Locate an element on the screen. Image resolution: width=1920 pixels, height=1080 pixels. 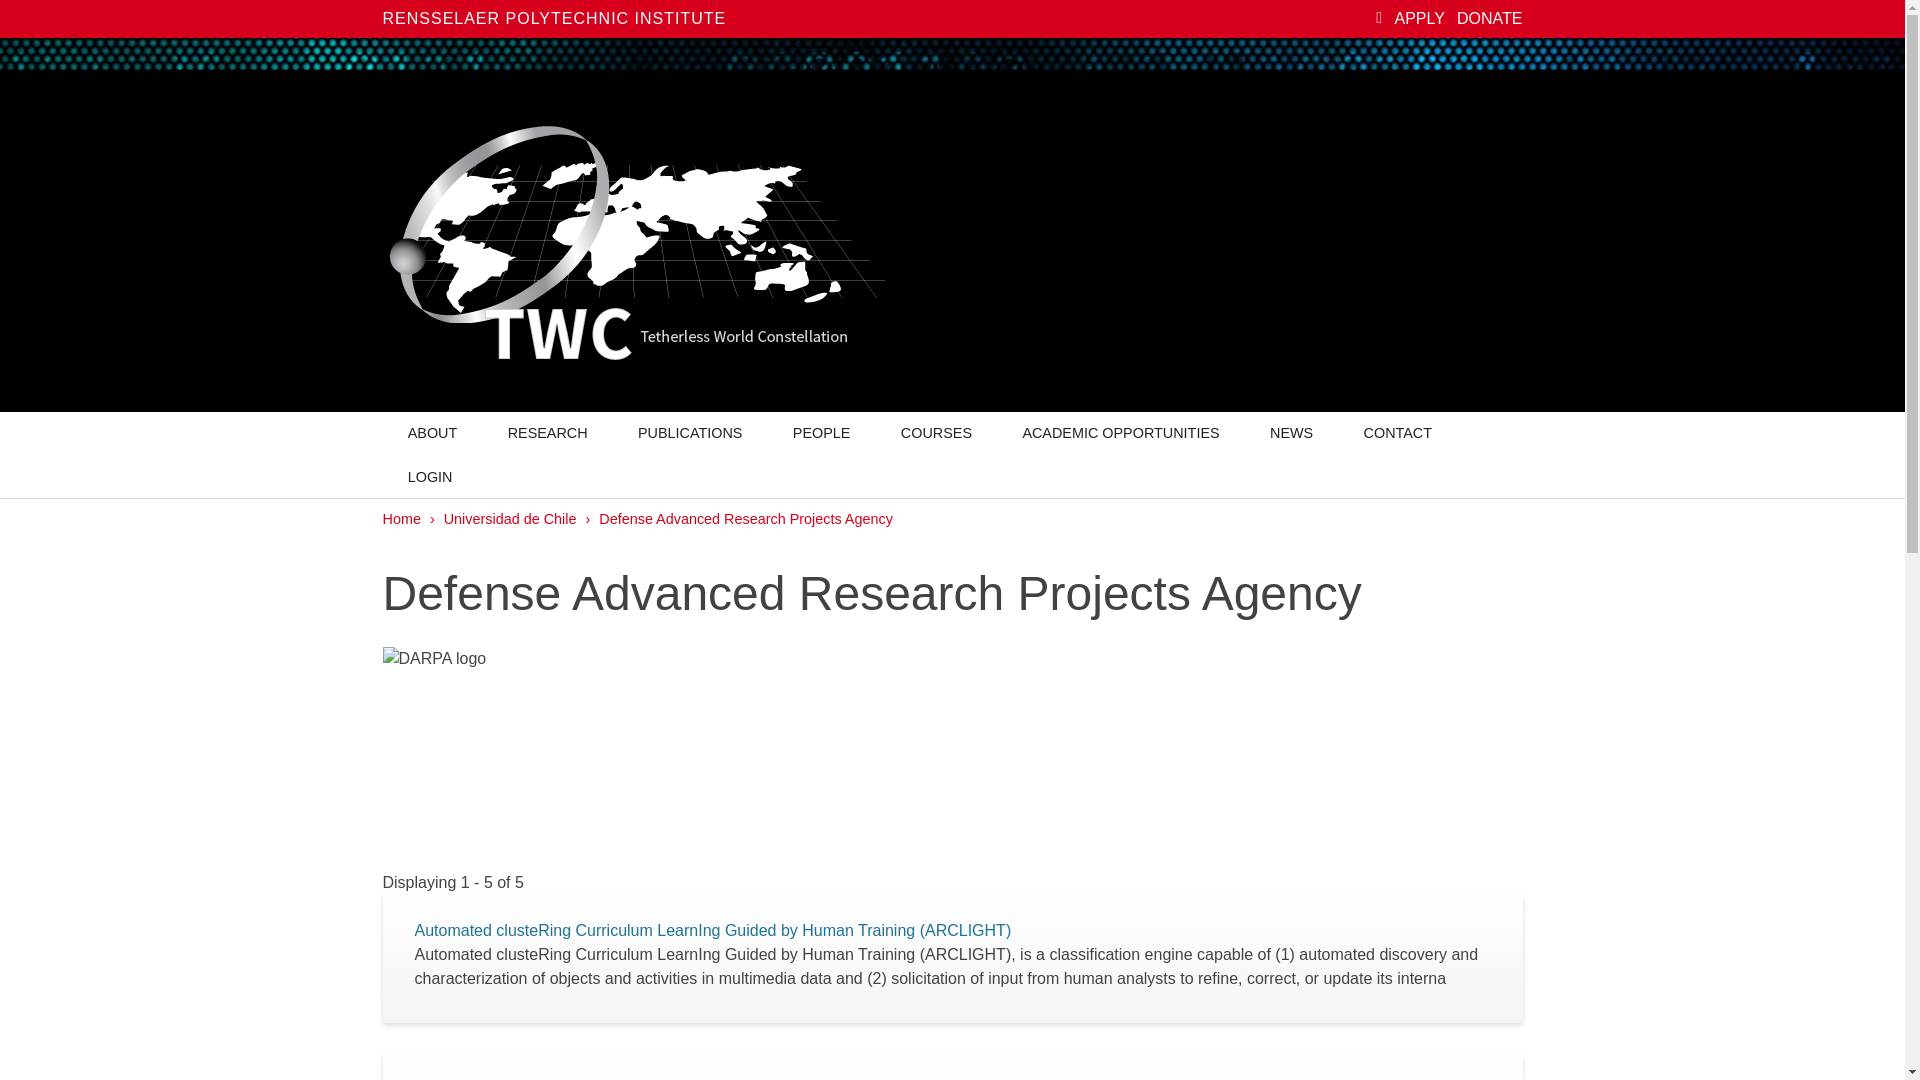
PEOPLE is located at coordinates (822, 432).